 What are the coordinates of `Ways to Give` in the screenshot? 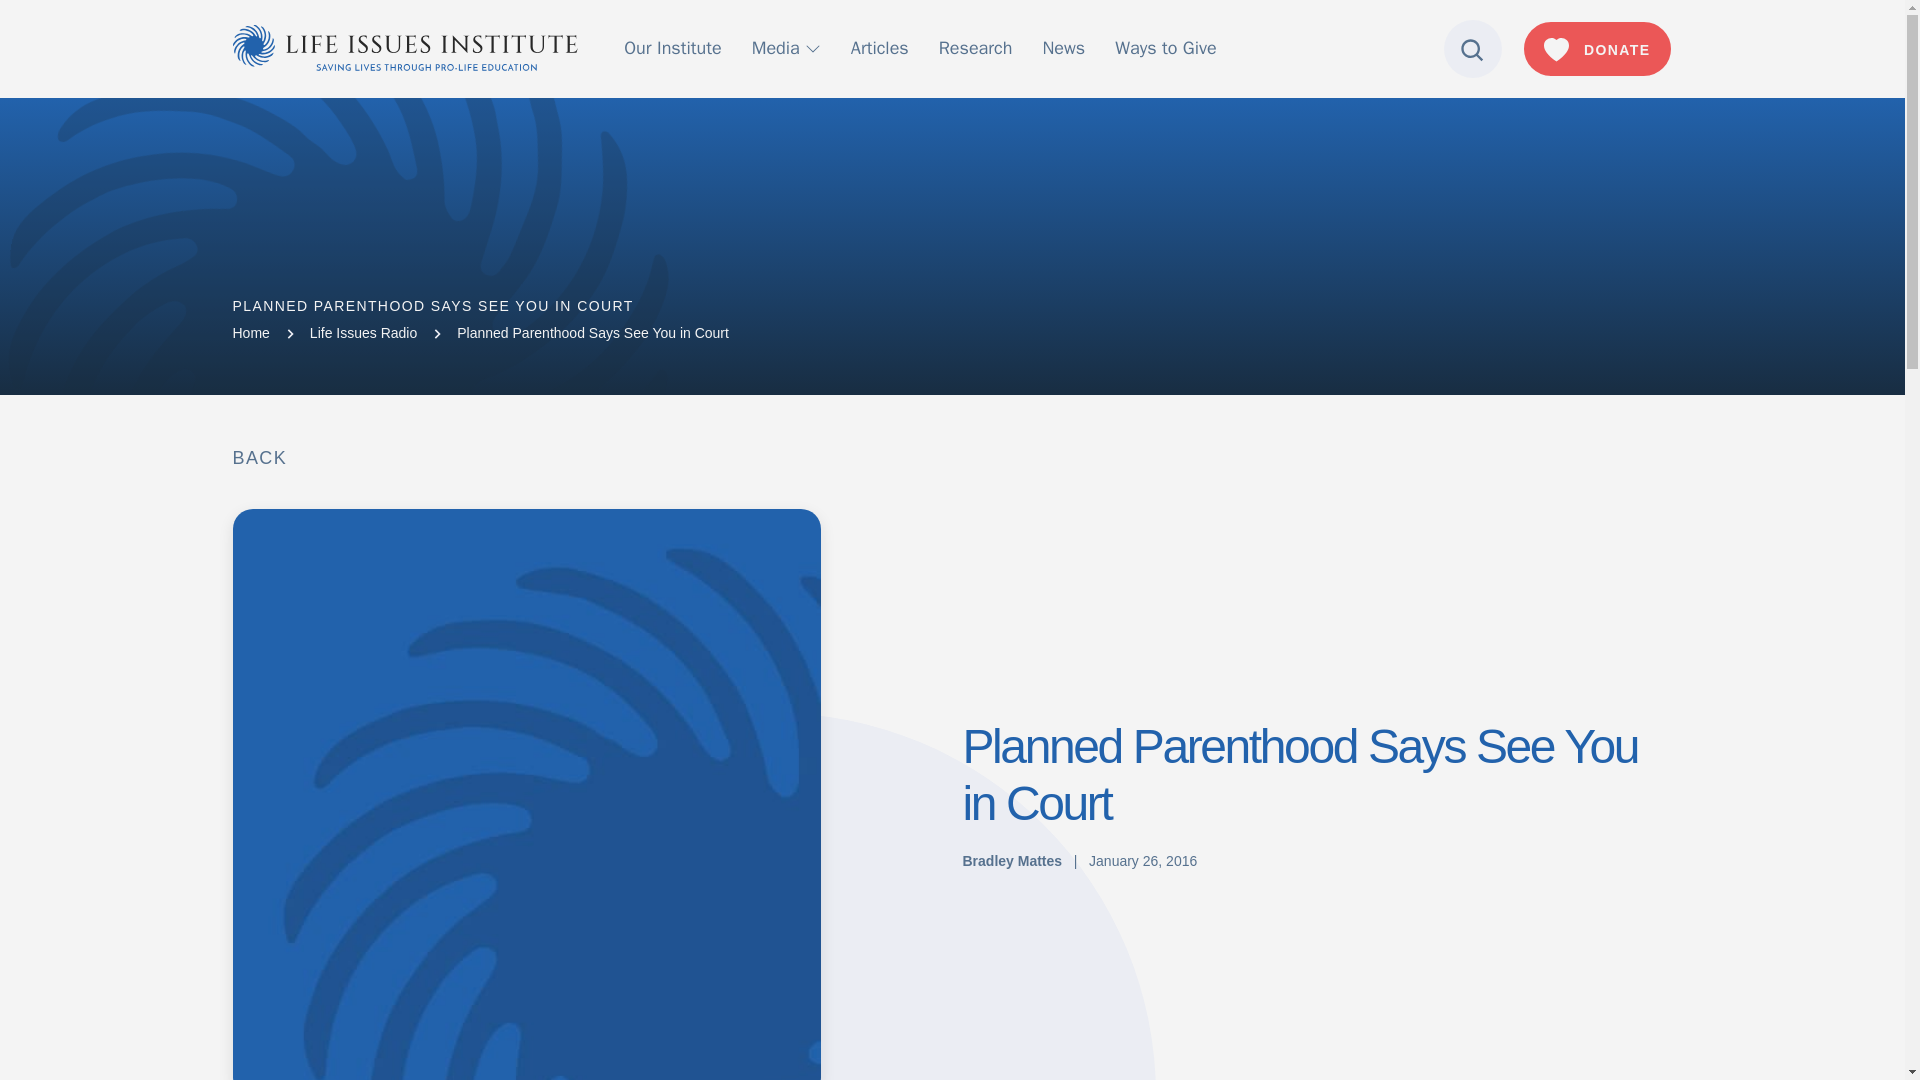 It's located at (1165, 48).